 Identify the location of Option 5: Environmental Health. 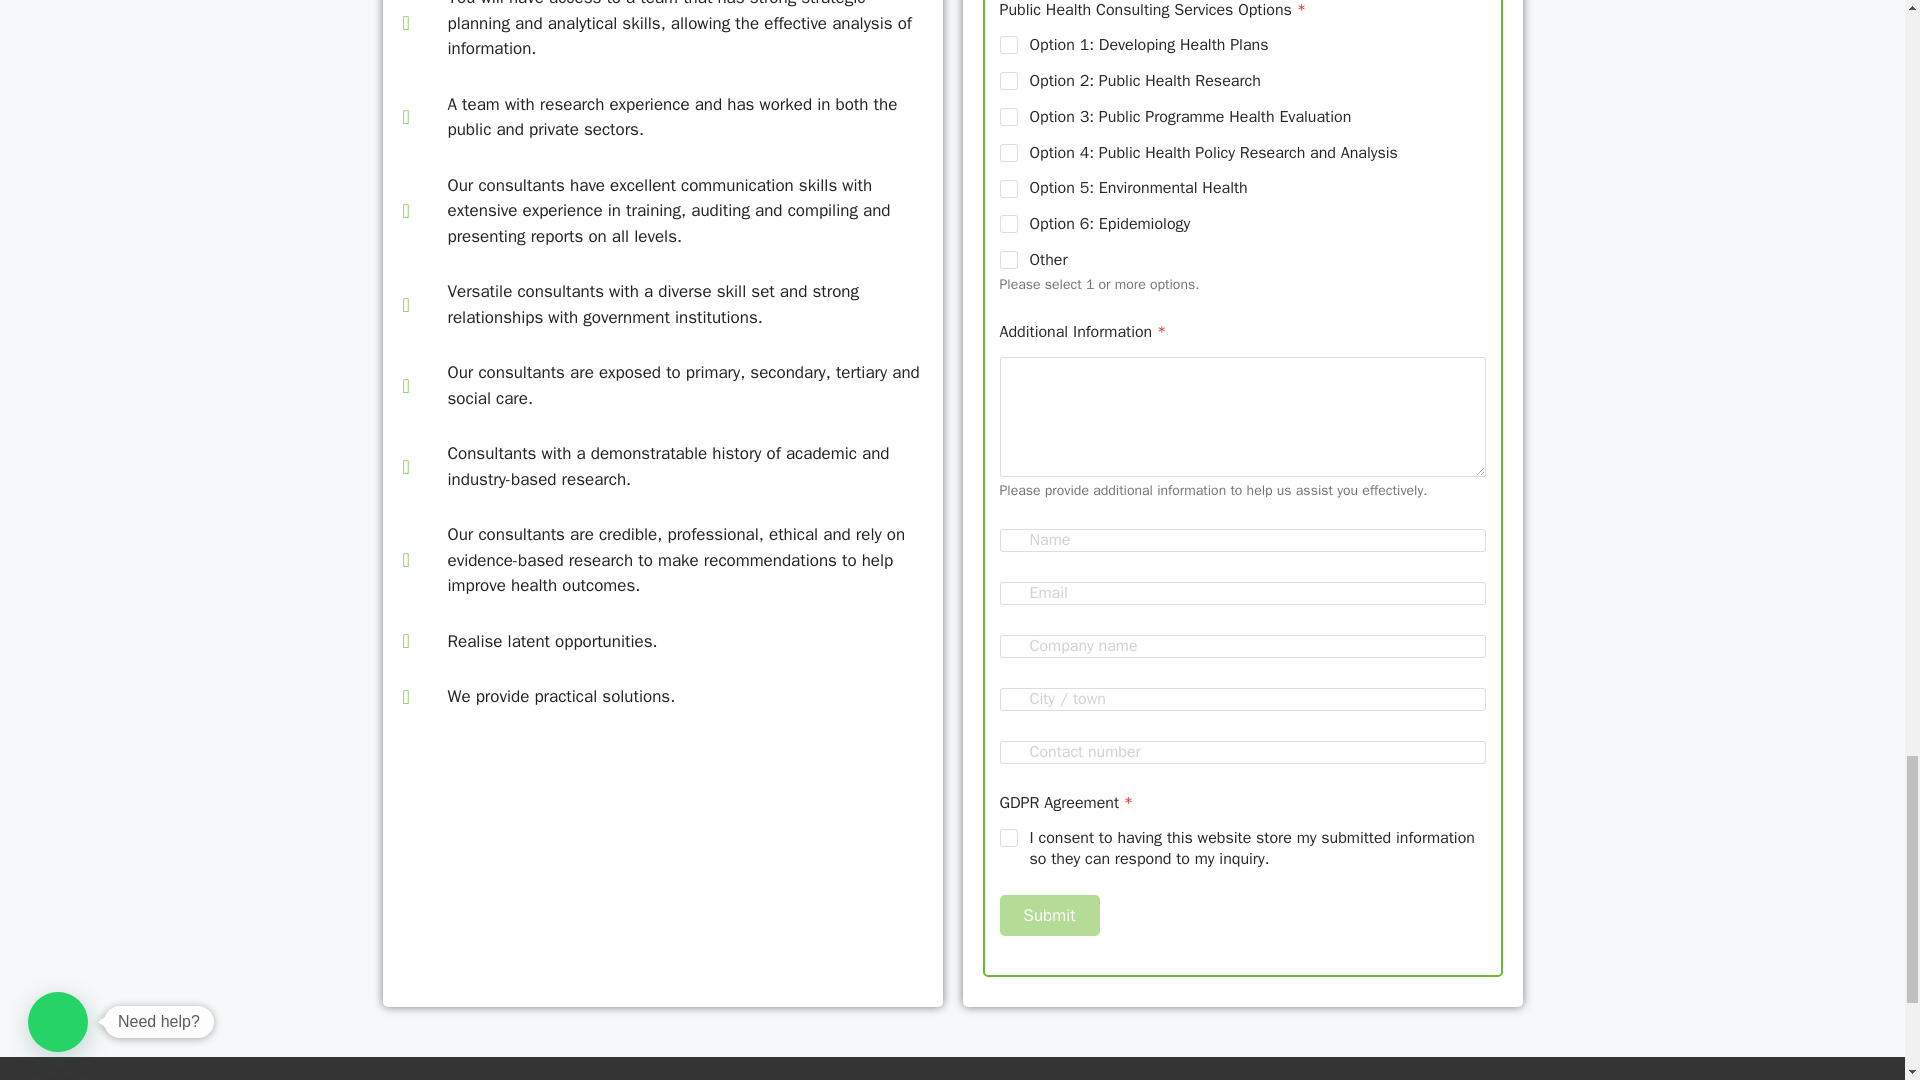
(1010, 189).